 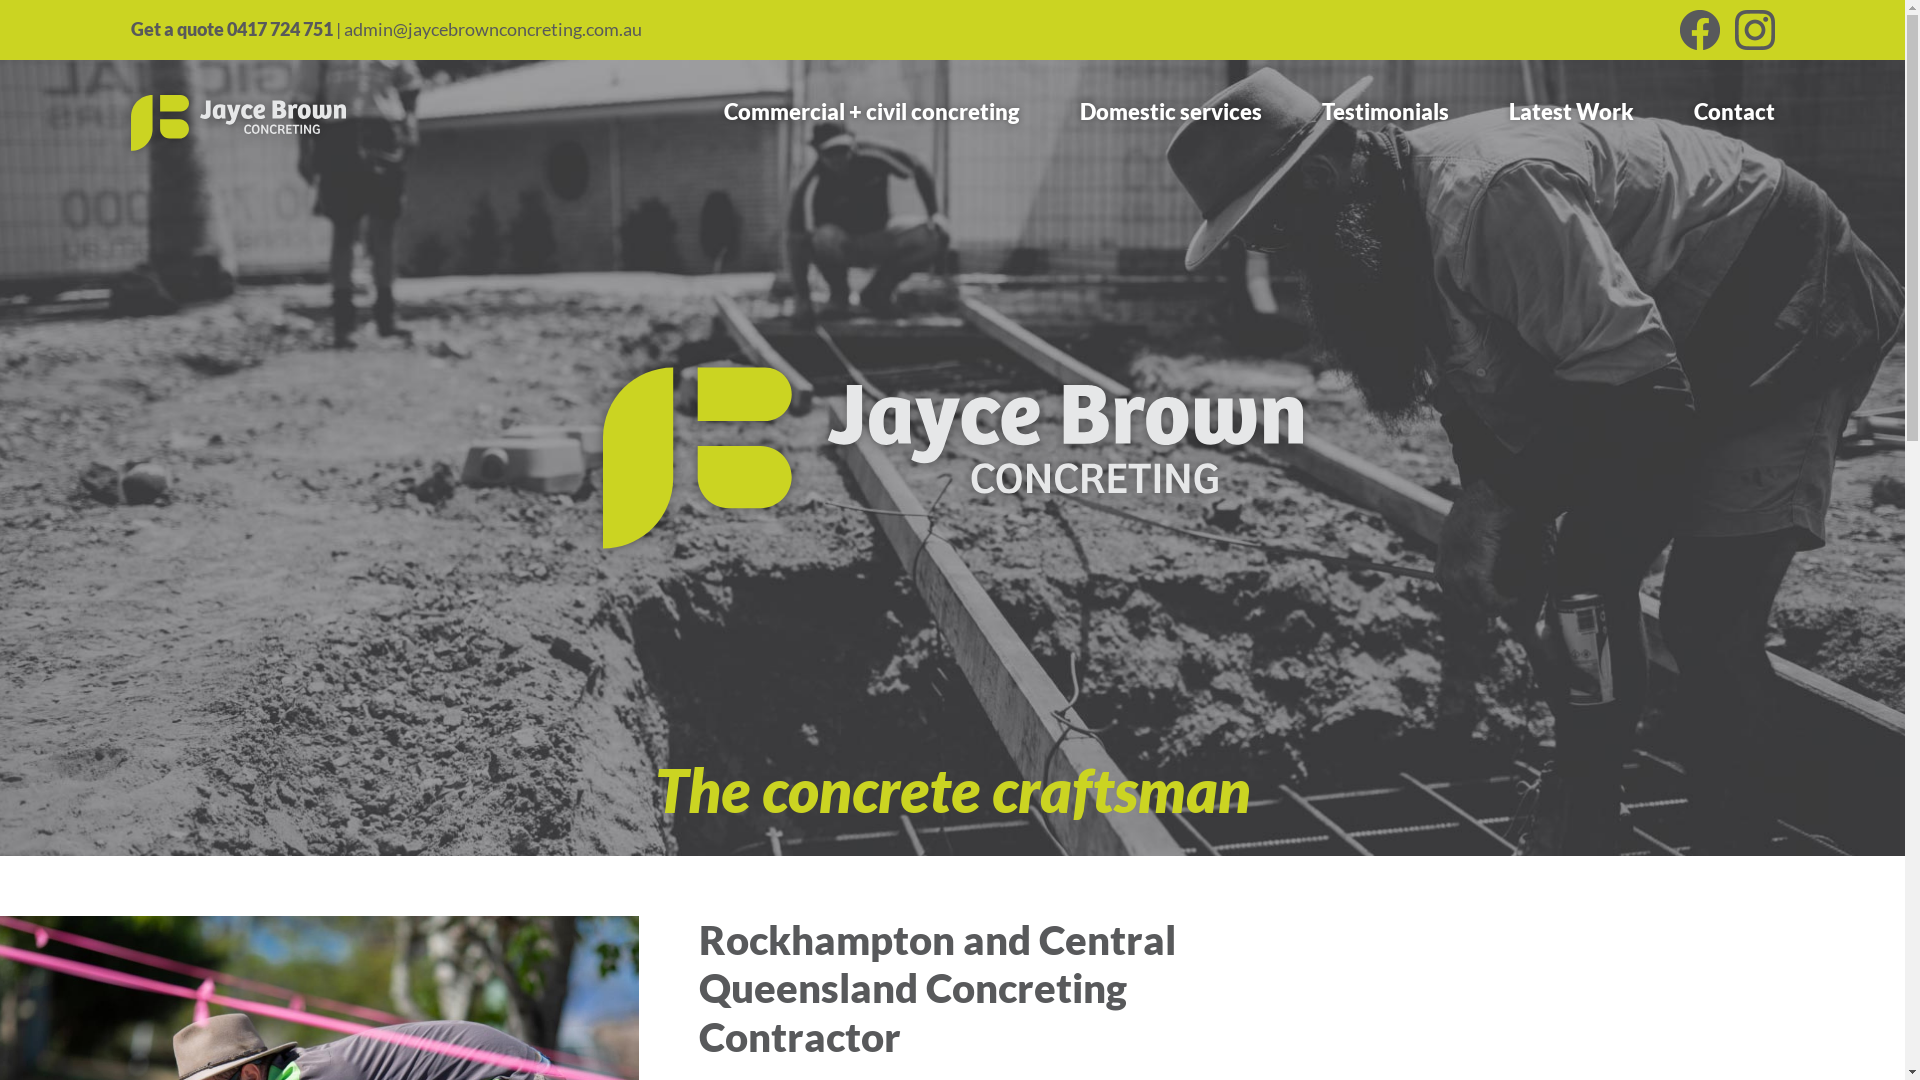 I want to click on 0417 724 751, so click(x=279, y=29).